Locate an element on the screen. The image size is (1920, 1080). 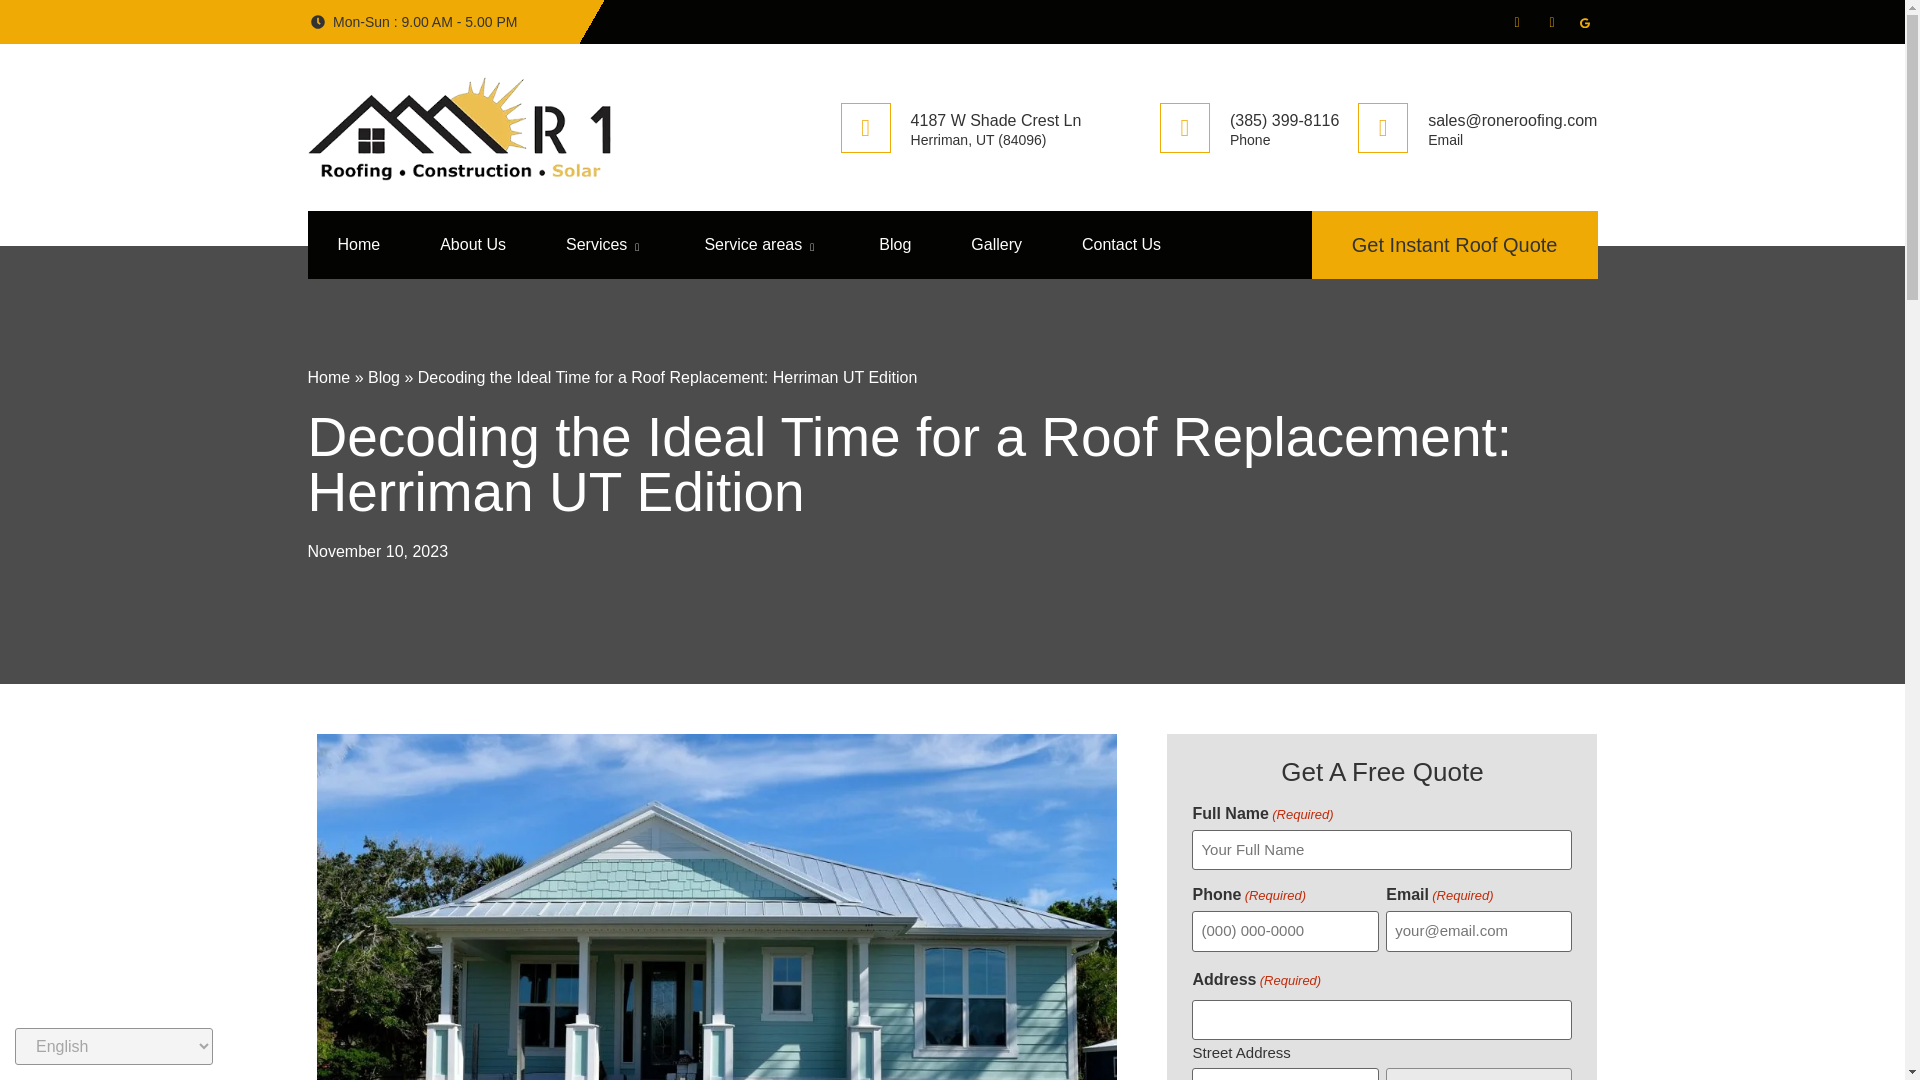
Blog is located at coordinates (384, 377).